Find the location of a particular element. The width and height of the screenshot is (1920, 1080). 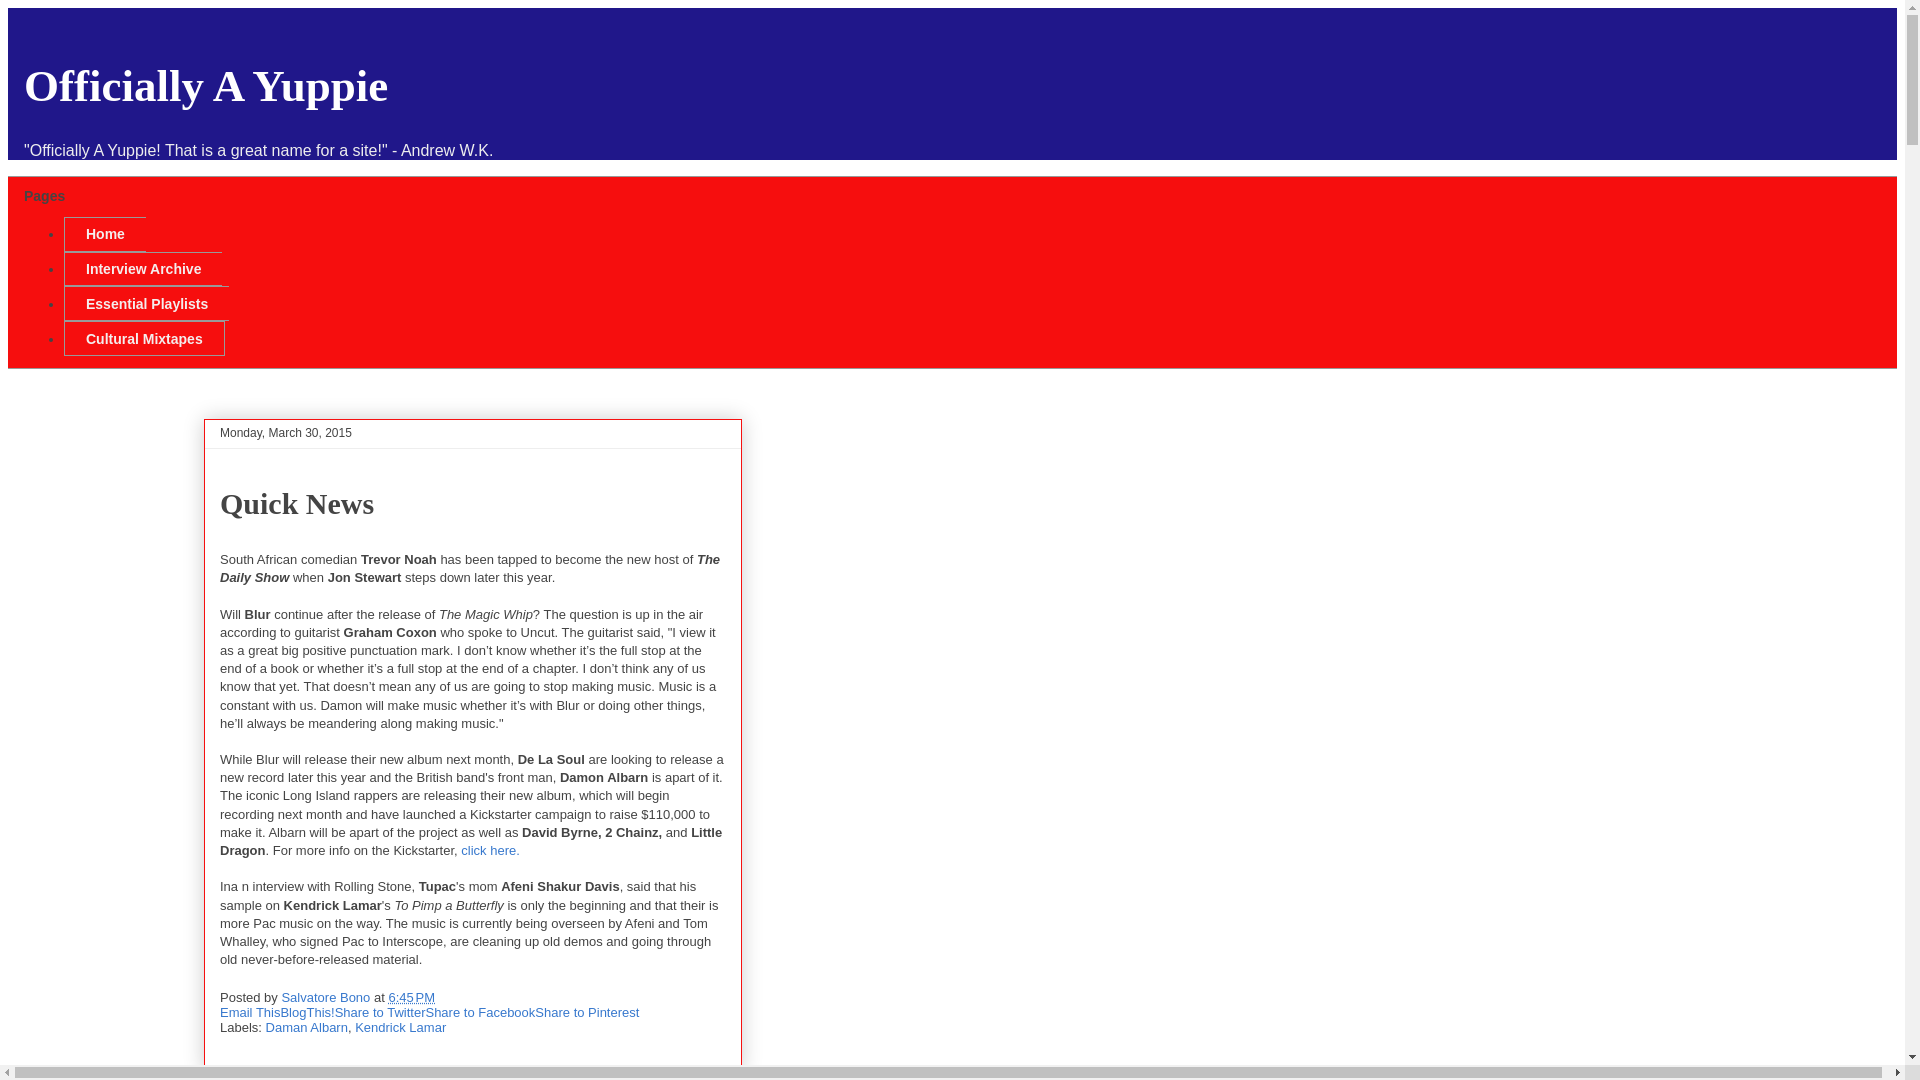

permanent link is located at coordinates (411, 998).